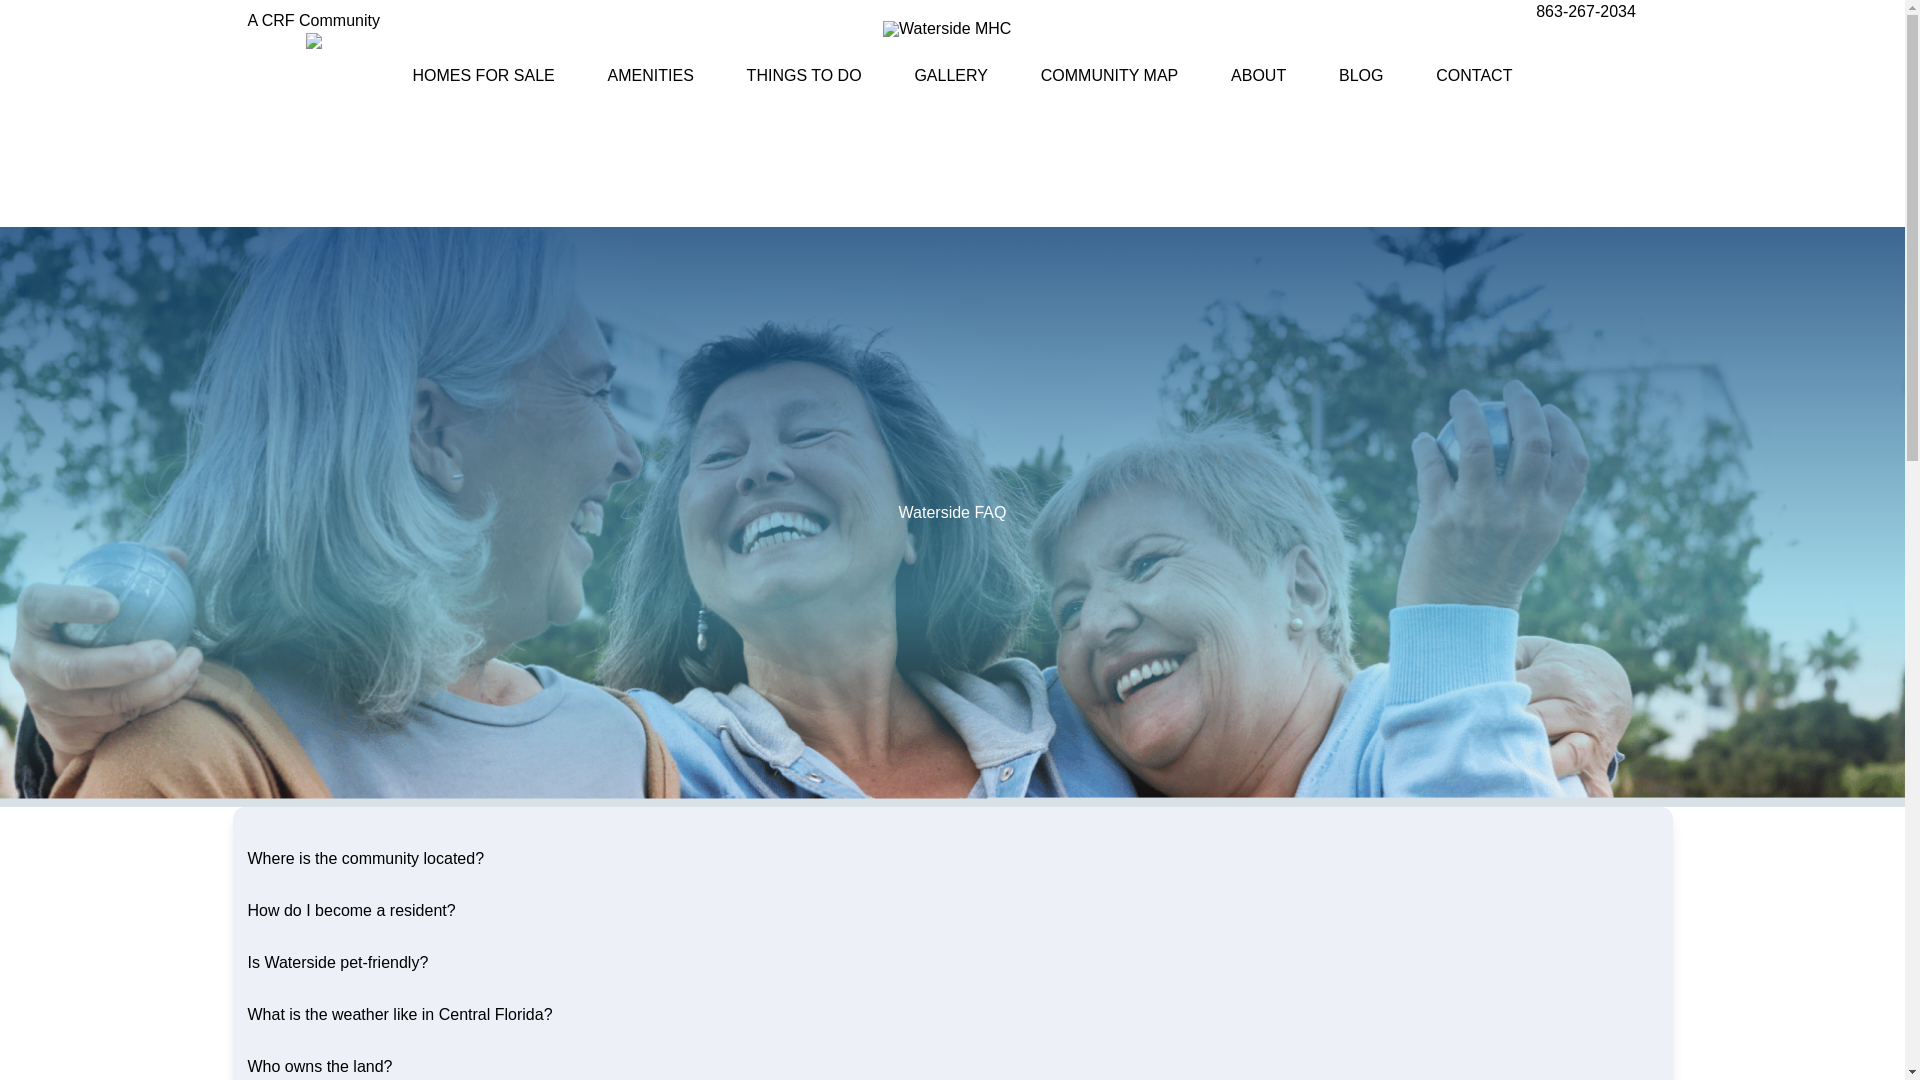 The height and width of the screenshot is (1080, 1920). I want to click on COMMUNITY MAP, so click(1109, 75).